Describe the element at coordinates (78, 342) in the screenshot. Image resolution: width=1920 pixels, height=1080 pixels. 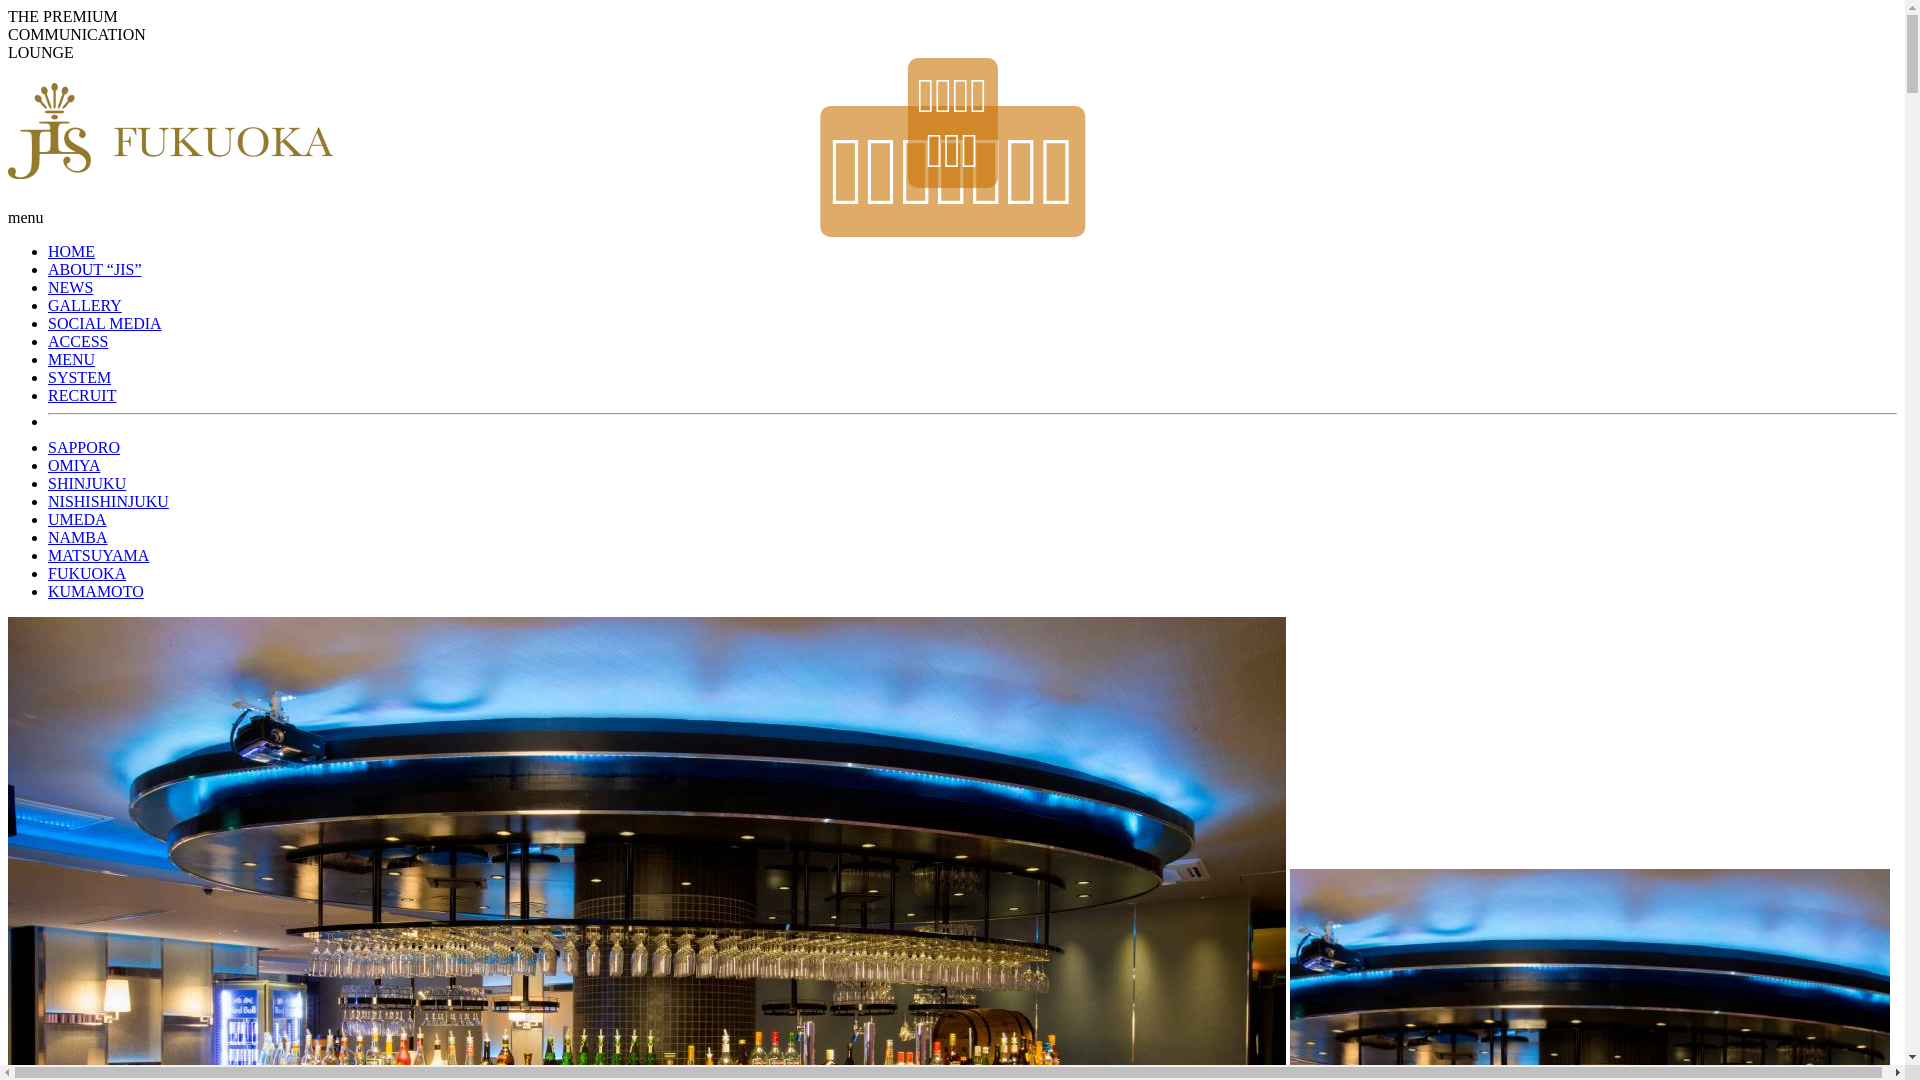
I see `ACCESS` at that location.